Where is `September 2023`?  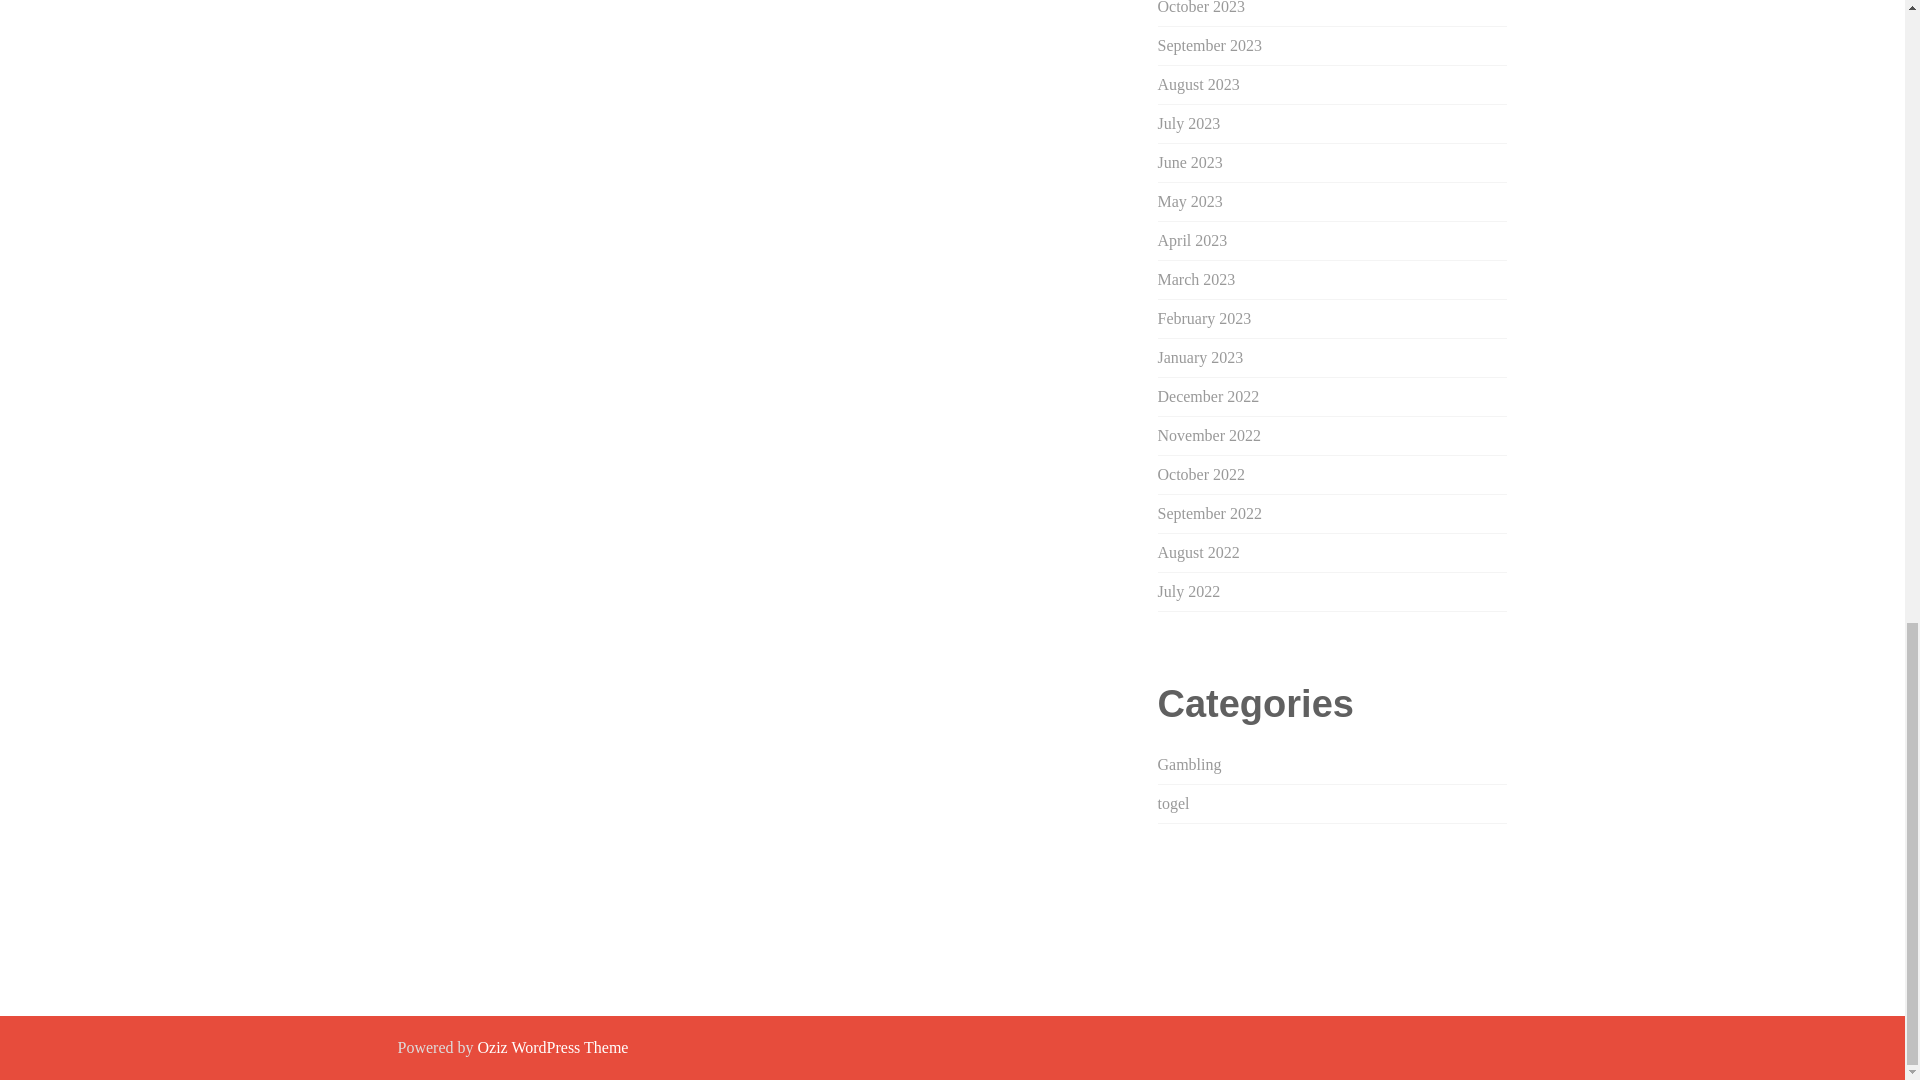
September 2023 is located at coordinates (1209, 45).